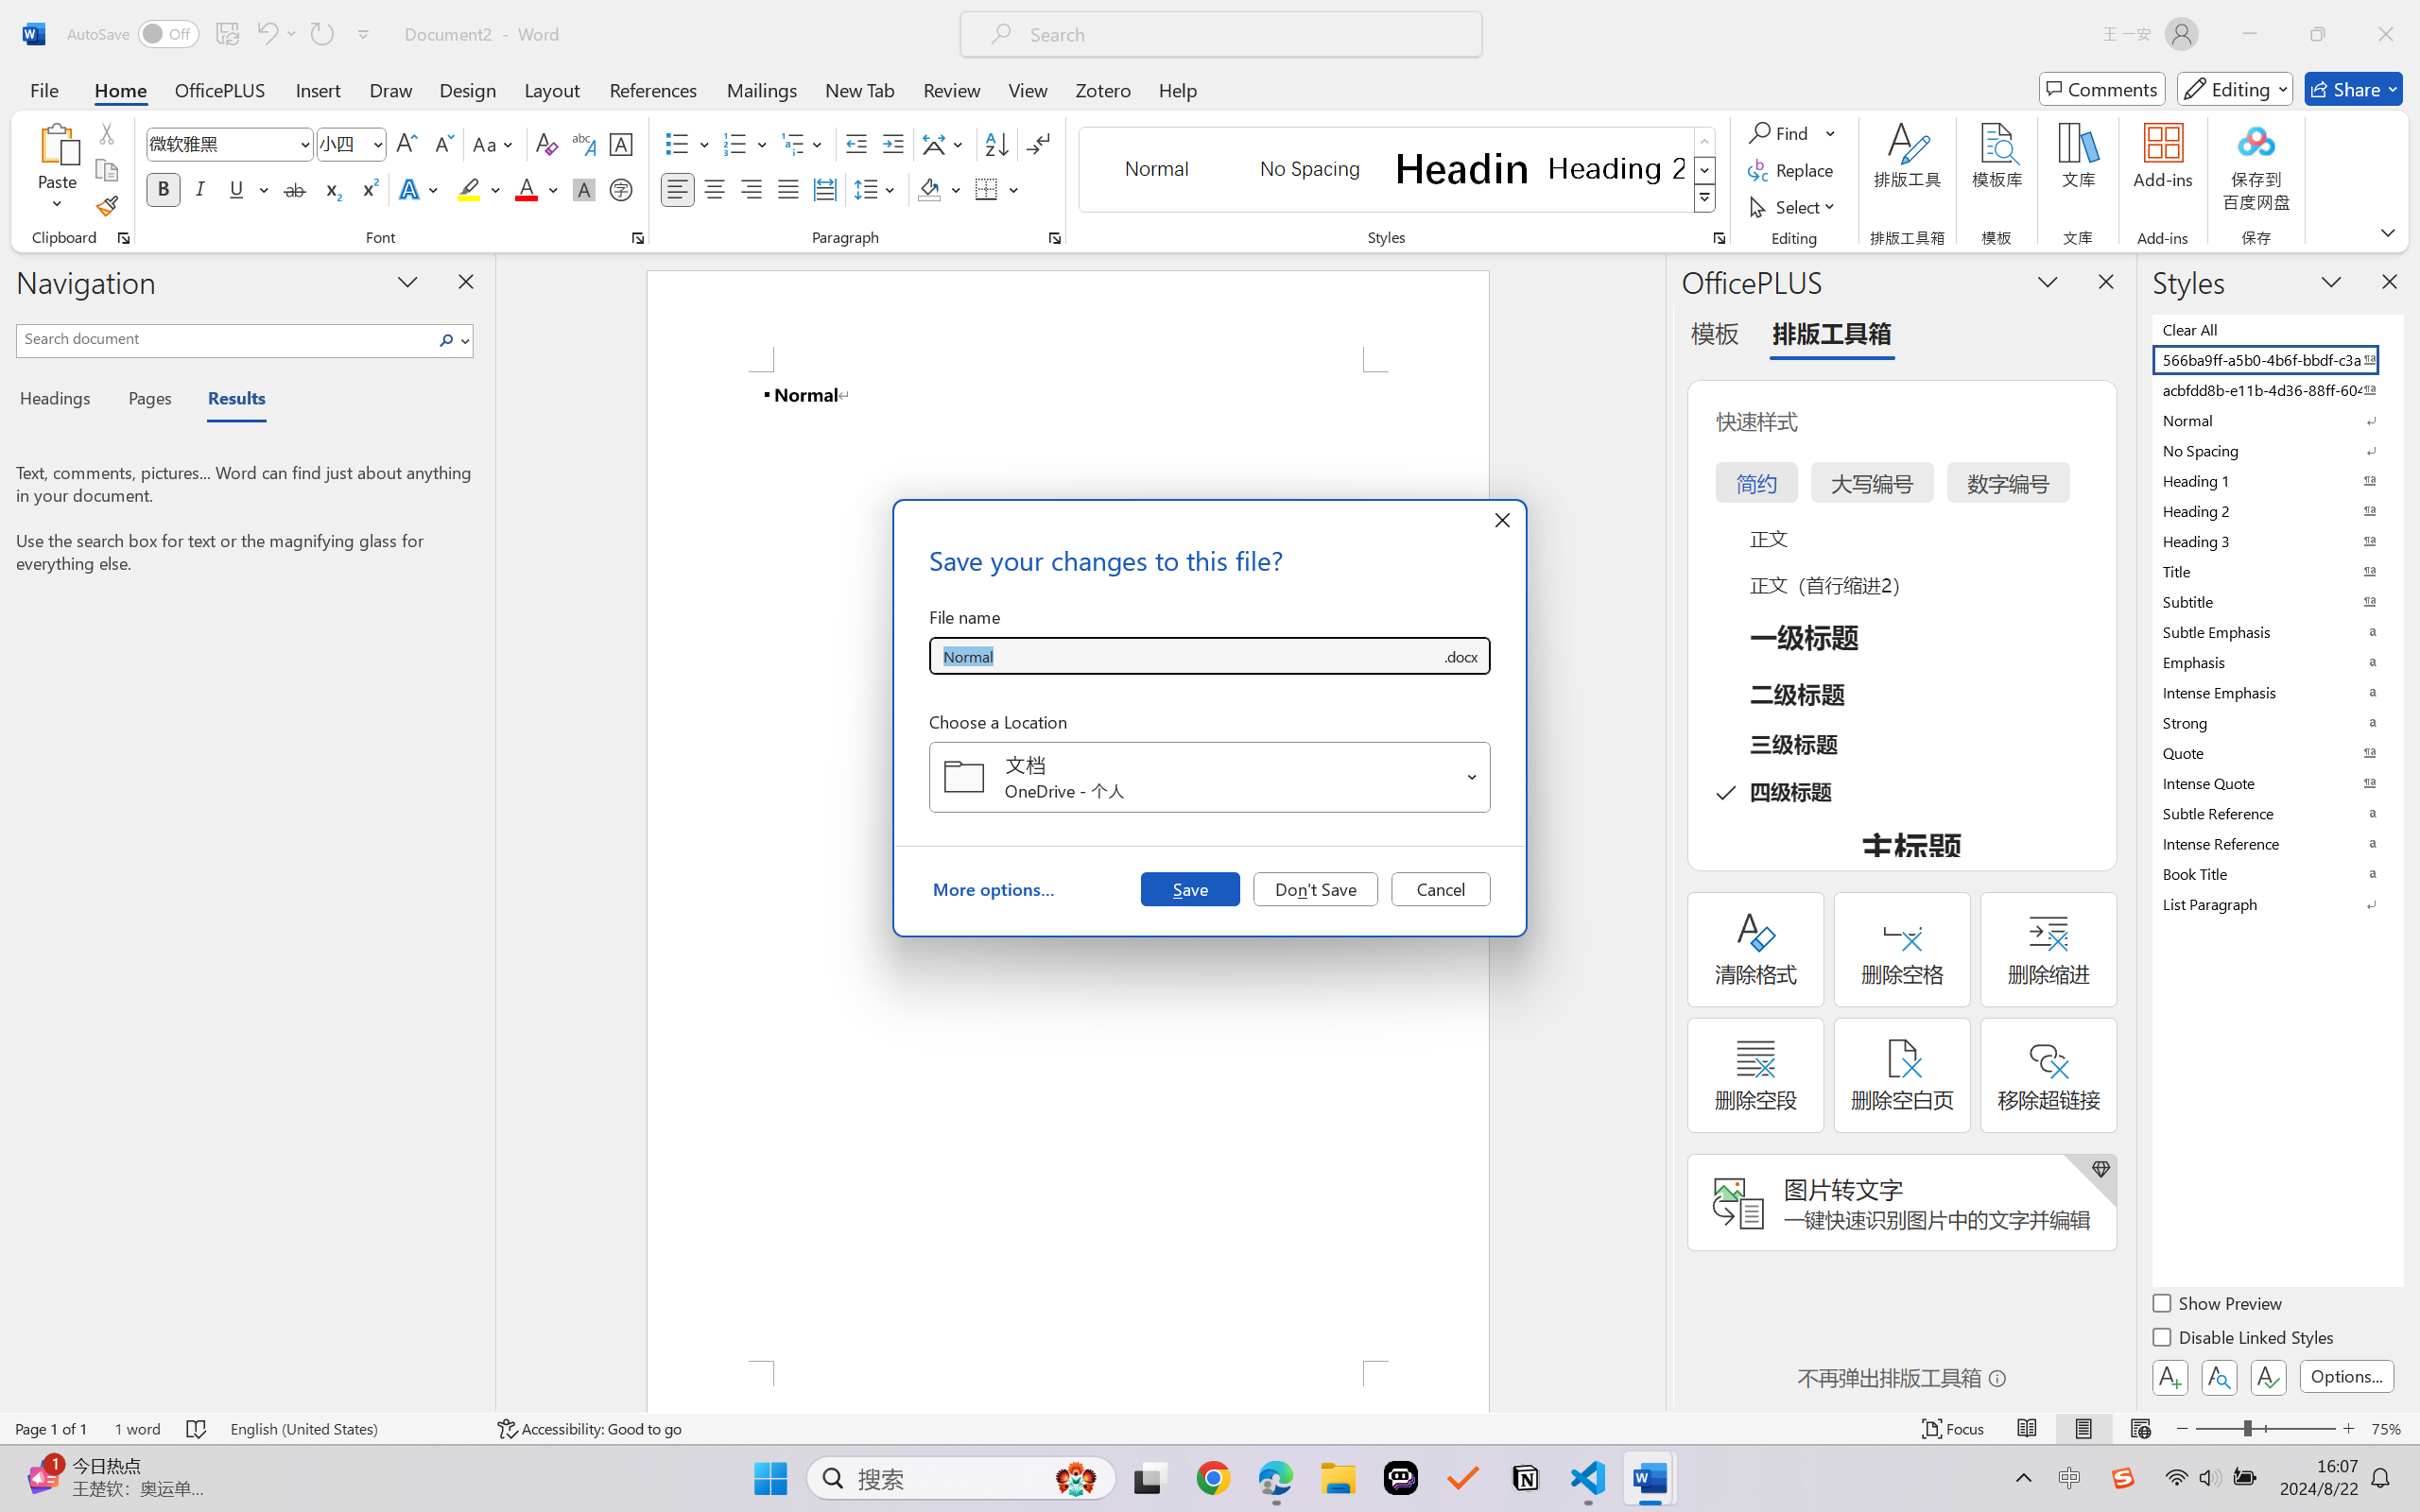  What do you see at coordinates (221, 144) in the screenshot?
I see `Font` at bounding box center [221, 144].